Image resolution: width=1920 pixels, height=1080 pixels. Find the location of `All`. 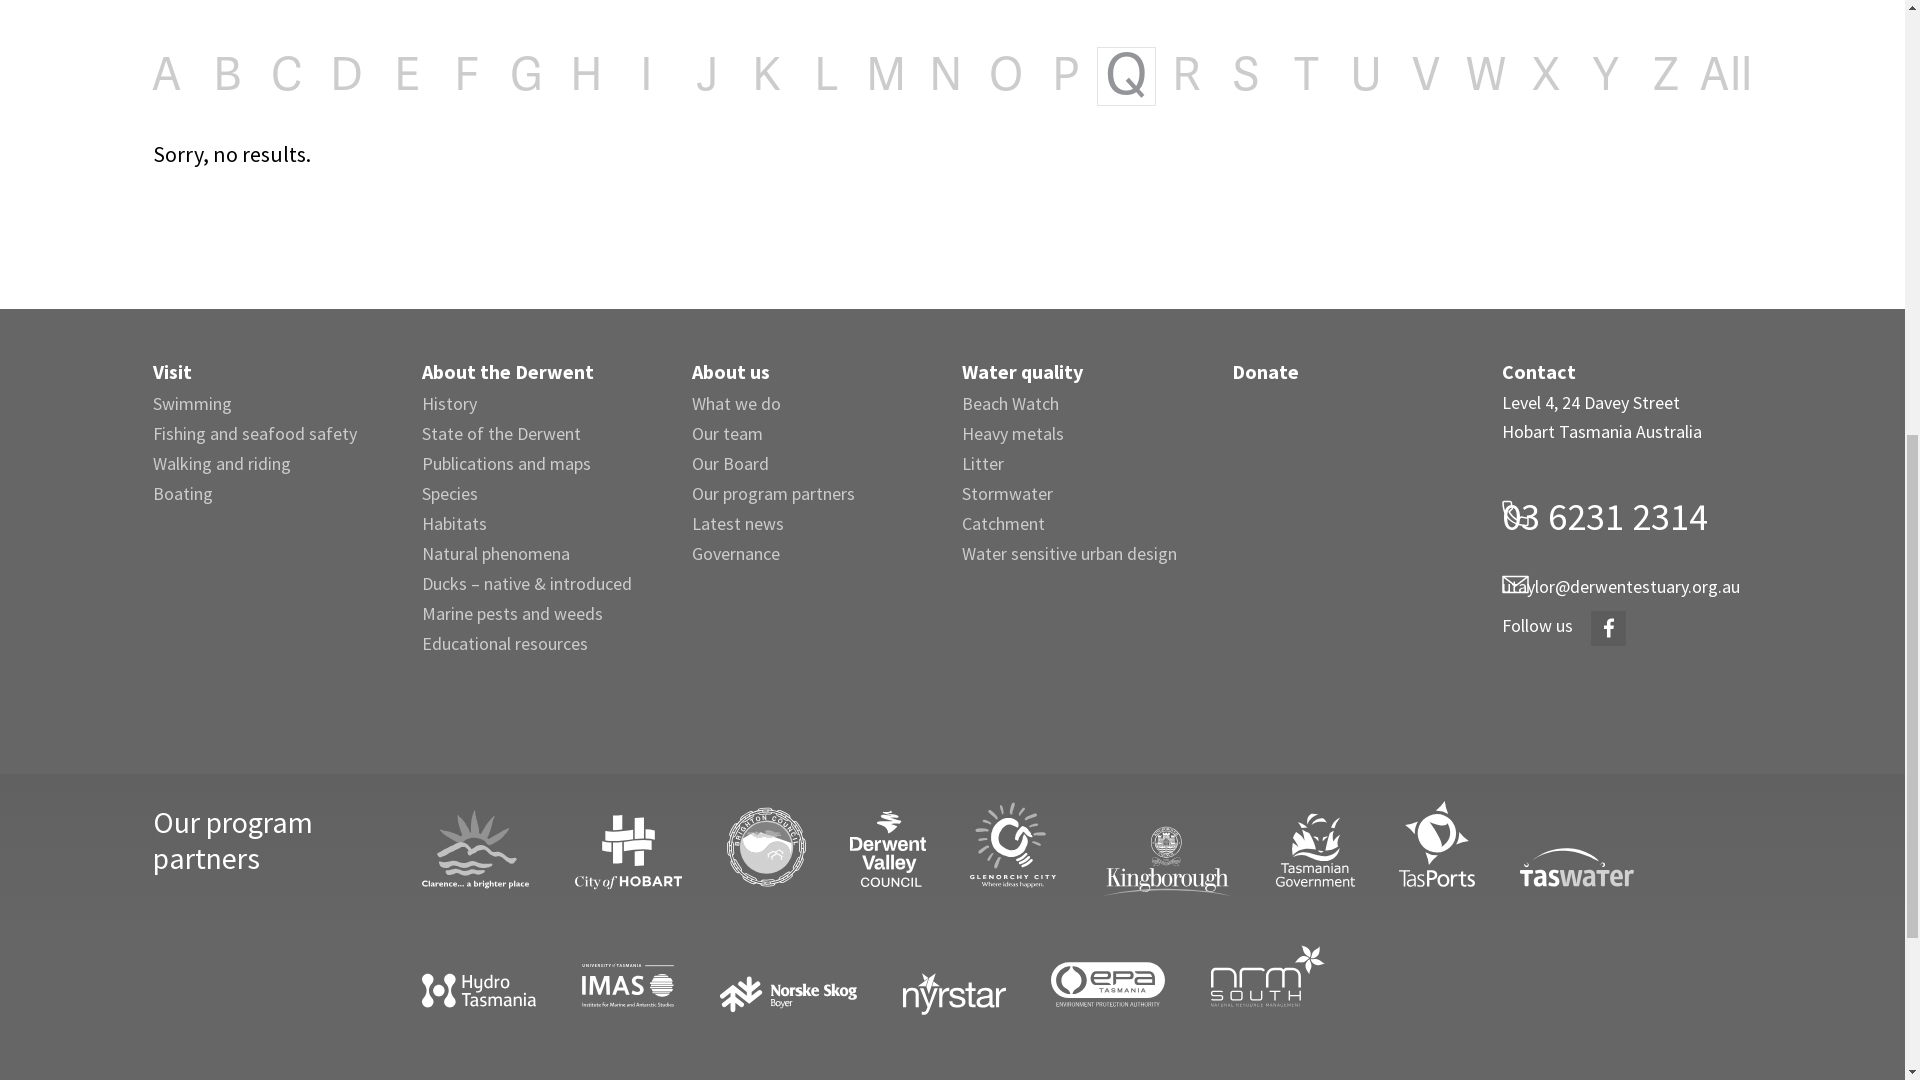

All is located at coordinates (1726, 980).